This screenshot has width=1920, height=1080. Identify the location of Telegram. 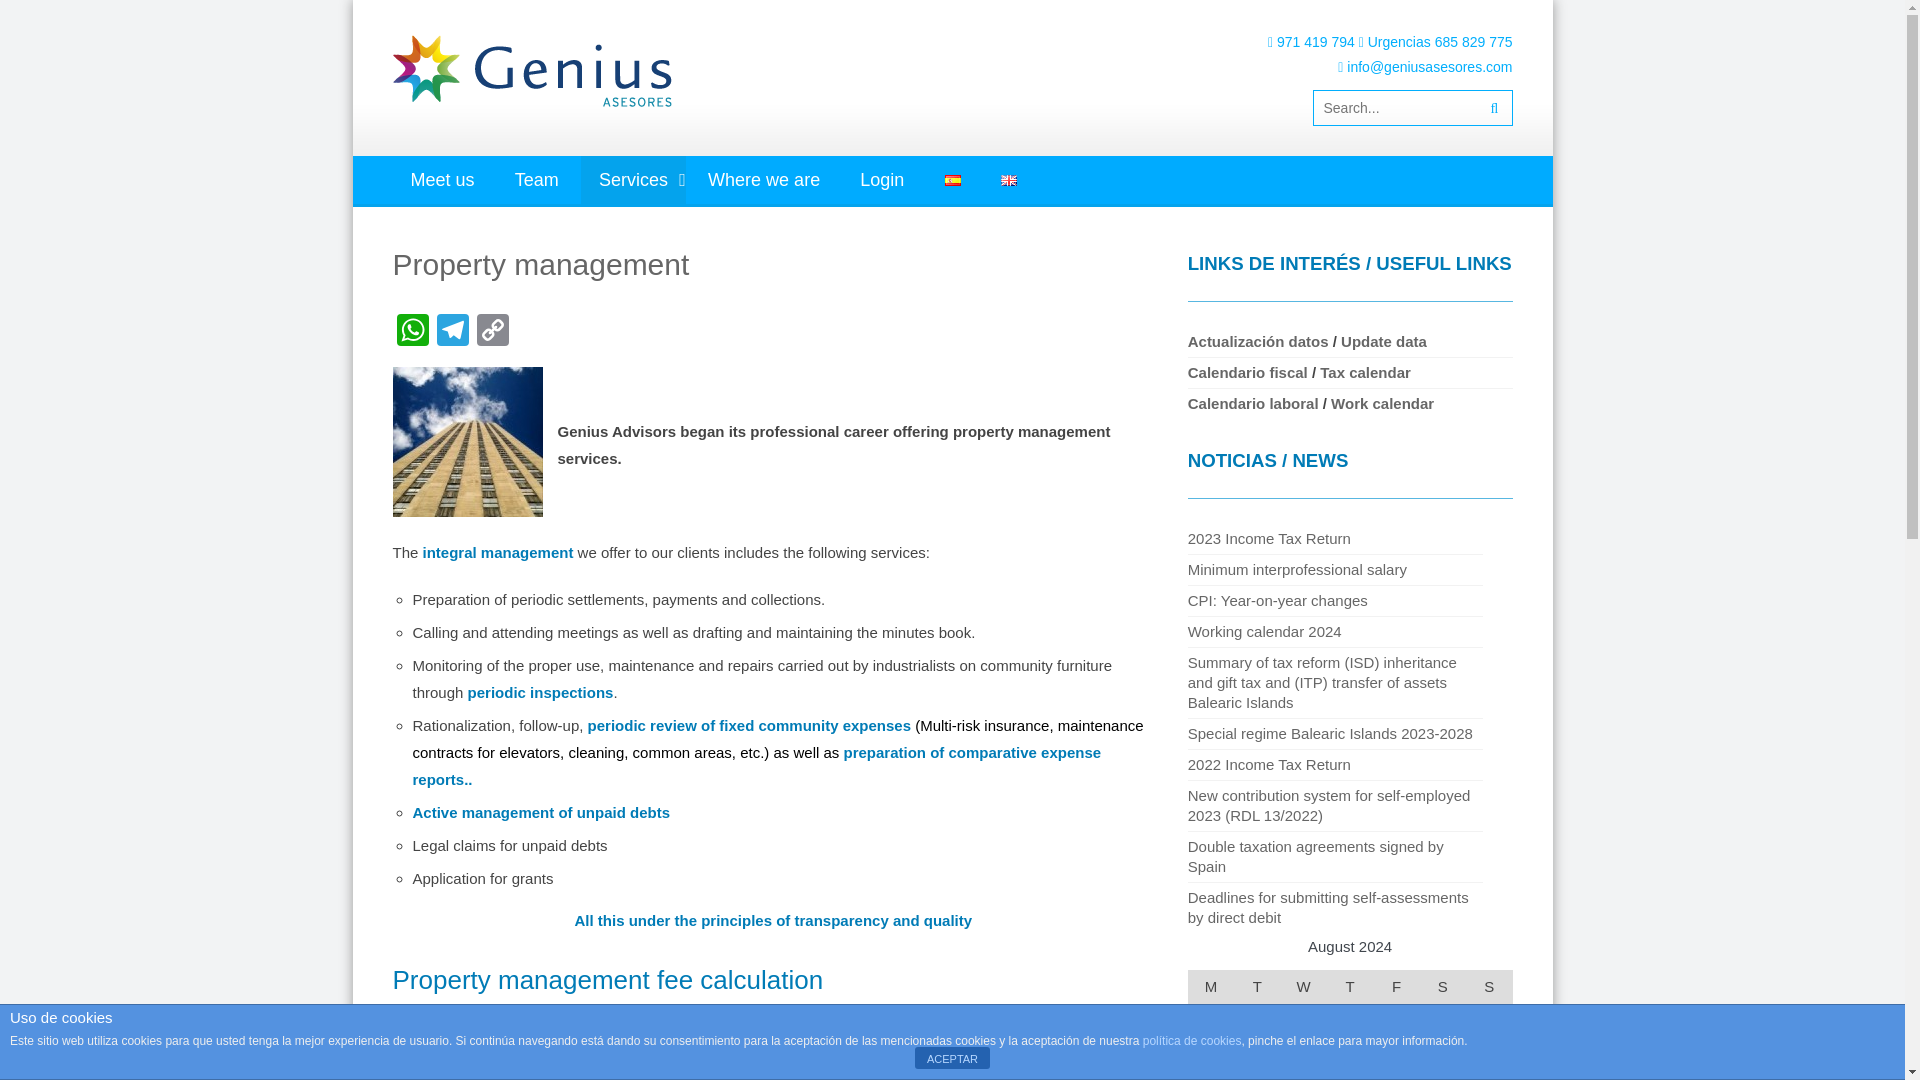
(452, 332).